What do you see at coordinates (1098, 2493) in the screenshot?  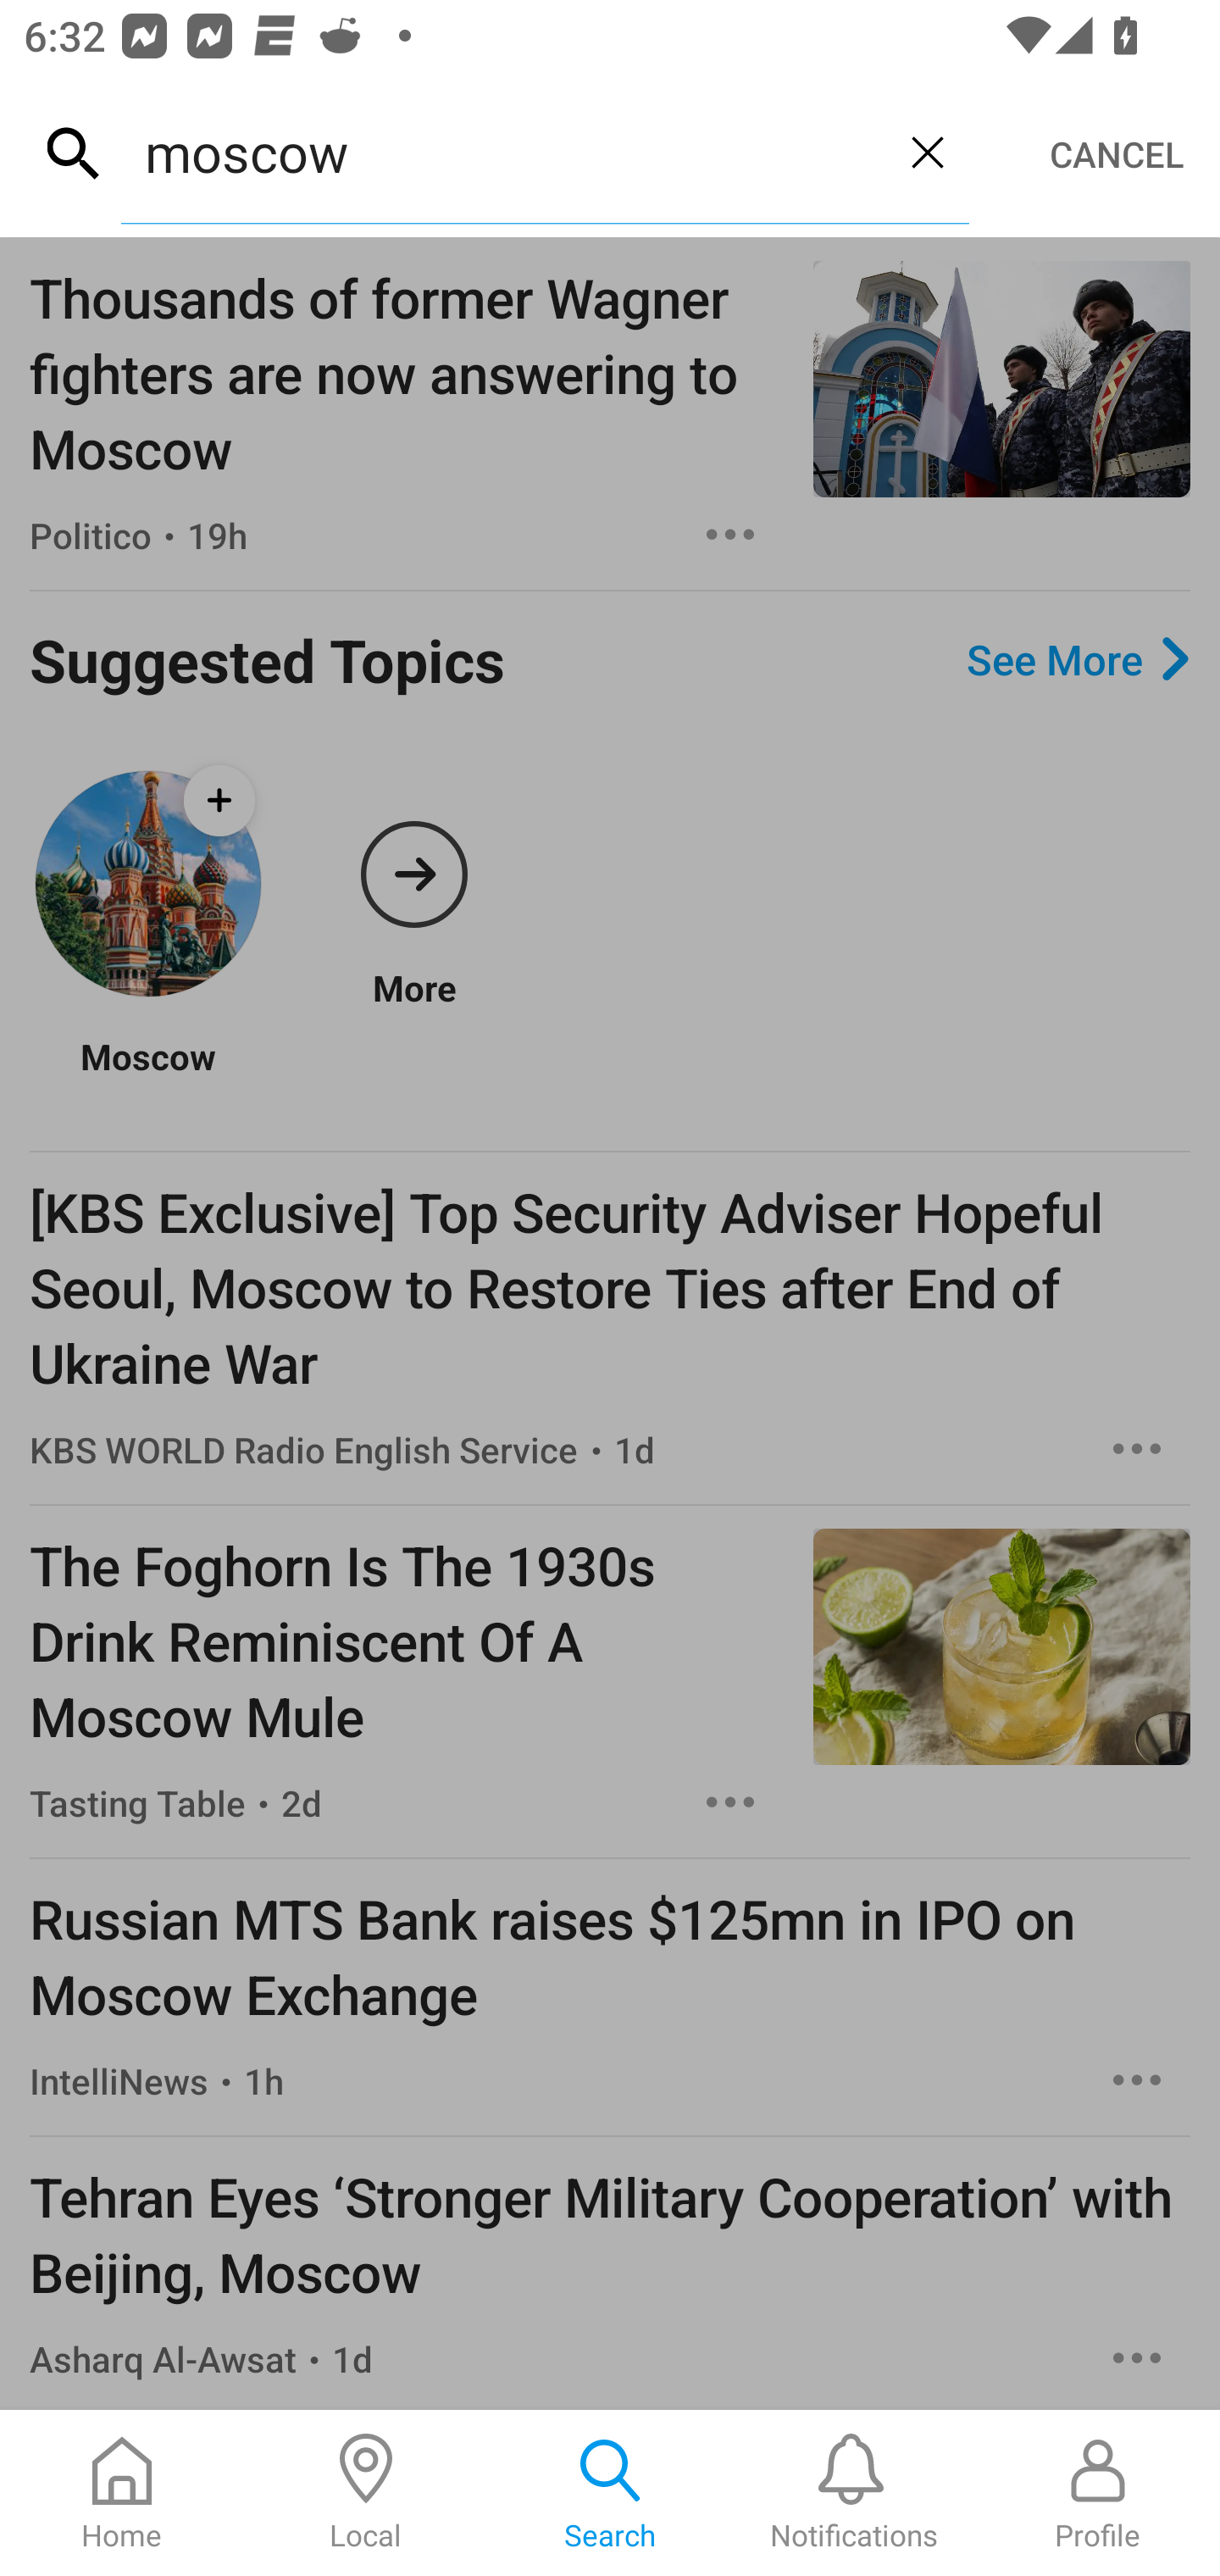 I see `Profile` at bounding box center [1098, 2493].